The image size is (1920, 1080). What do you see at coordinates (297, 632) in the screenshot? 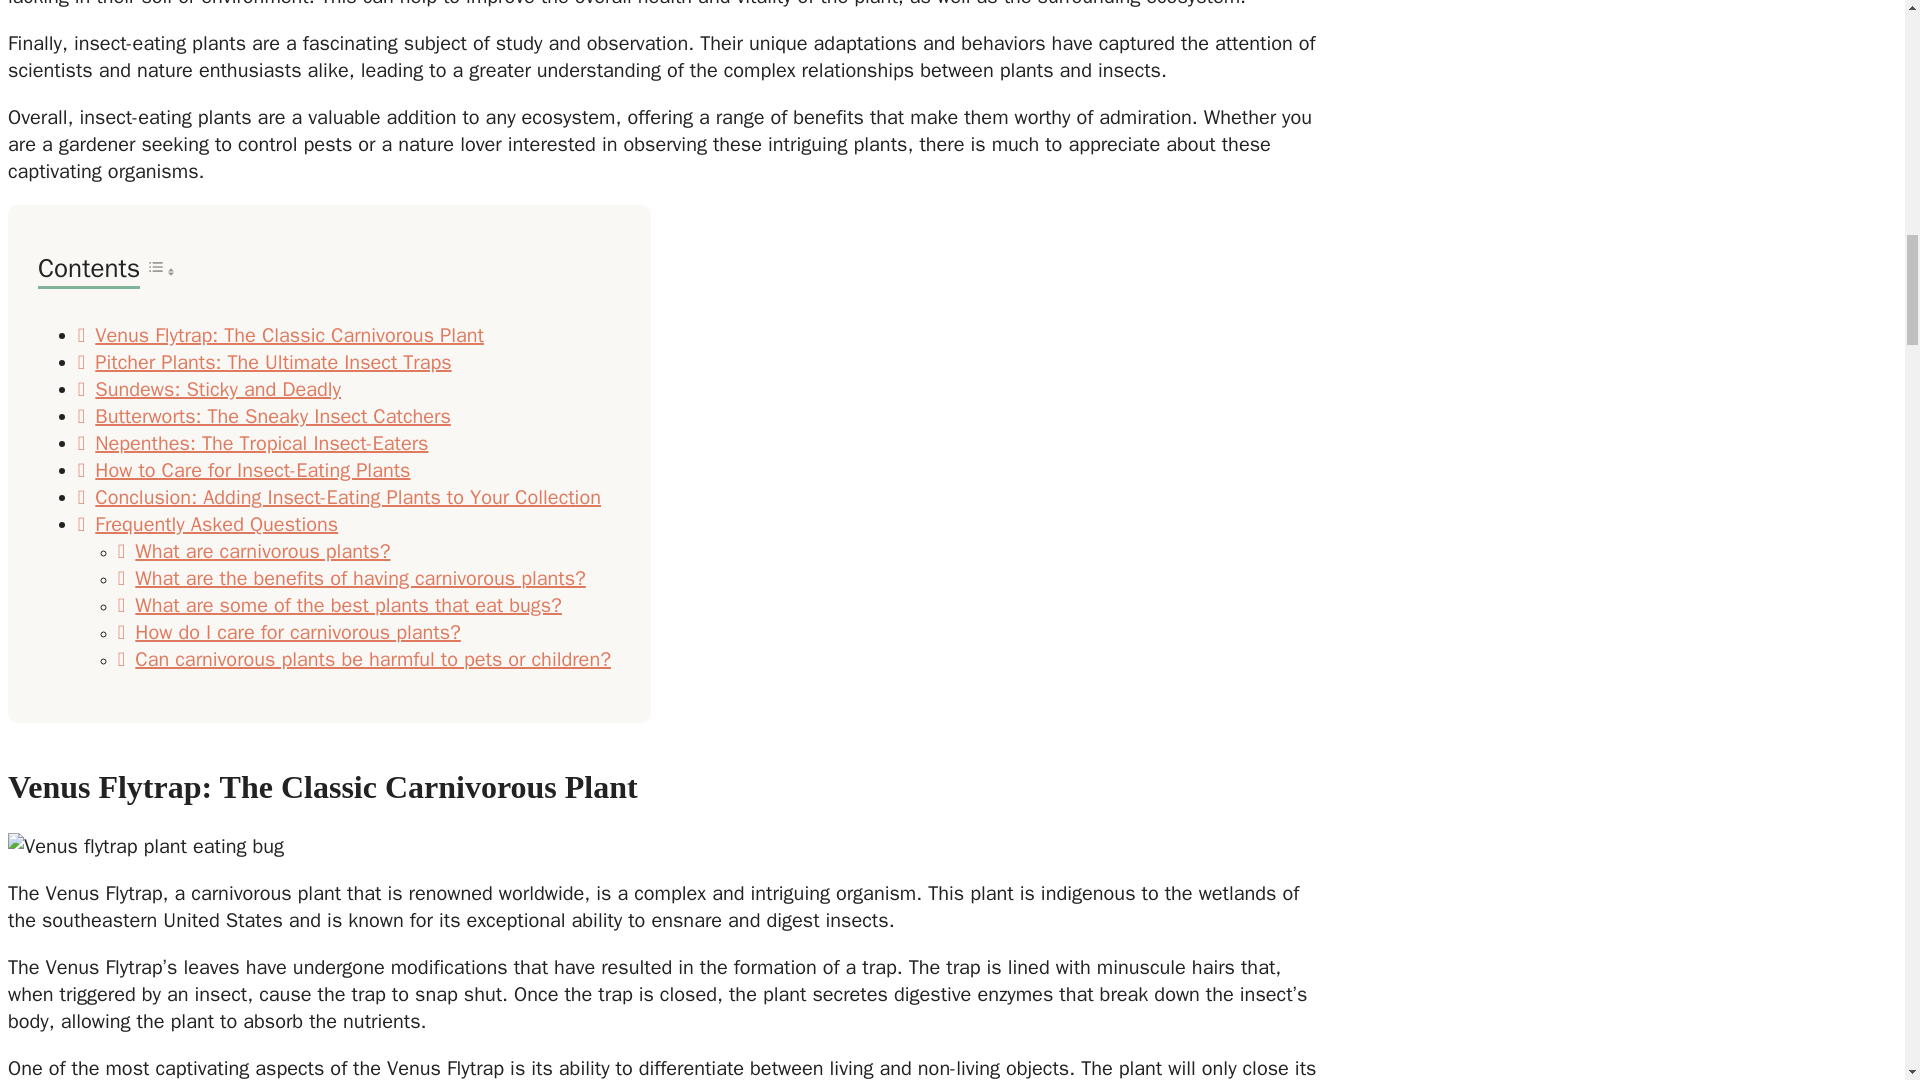
I see `How do I care for carnivorous plants?` at bounding box center [297, 632].